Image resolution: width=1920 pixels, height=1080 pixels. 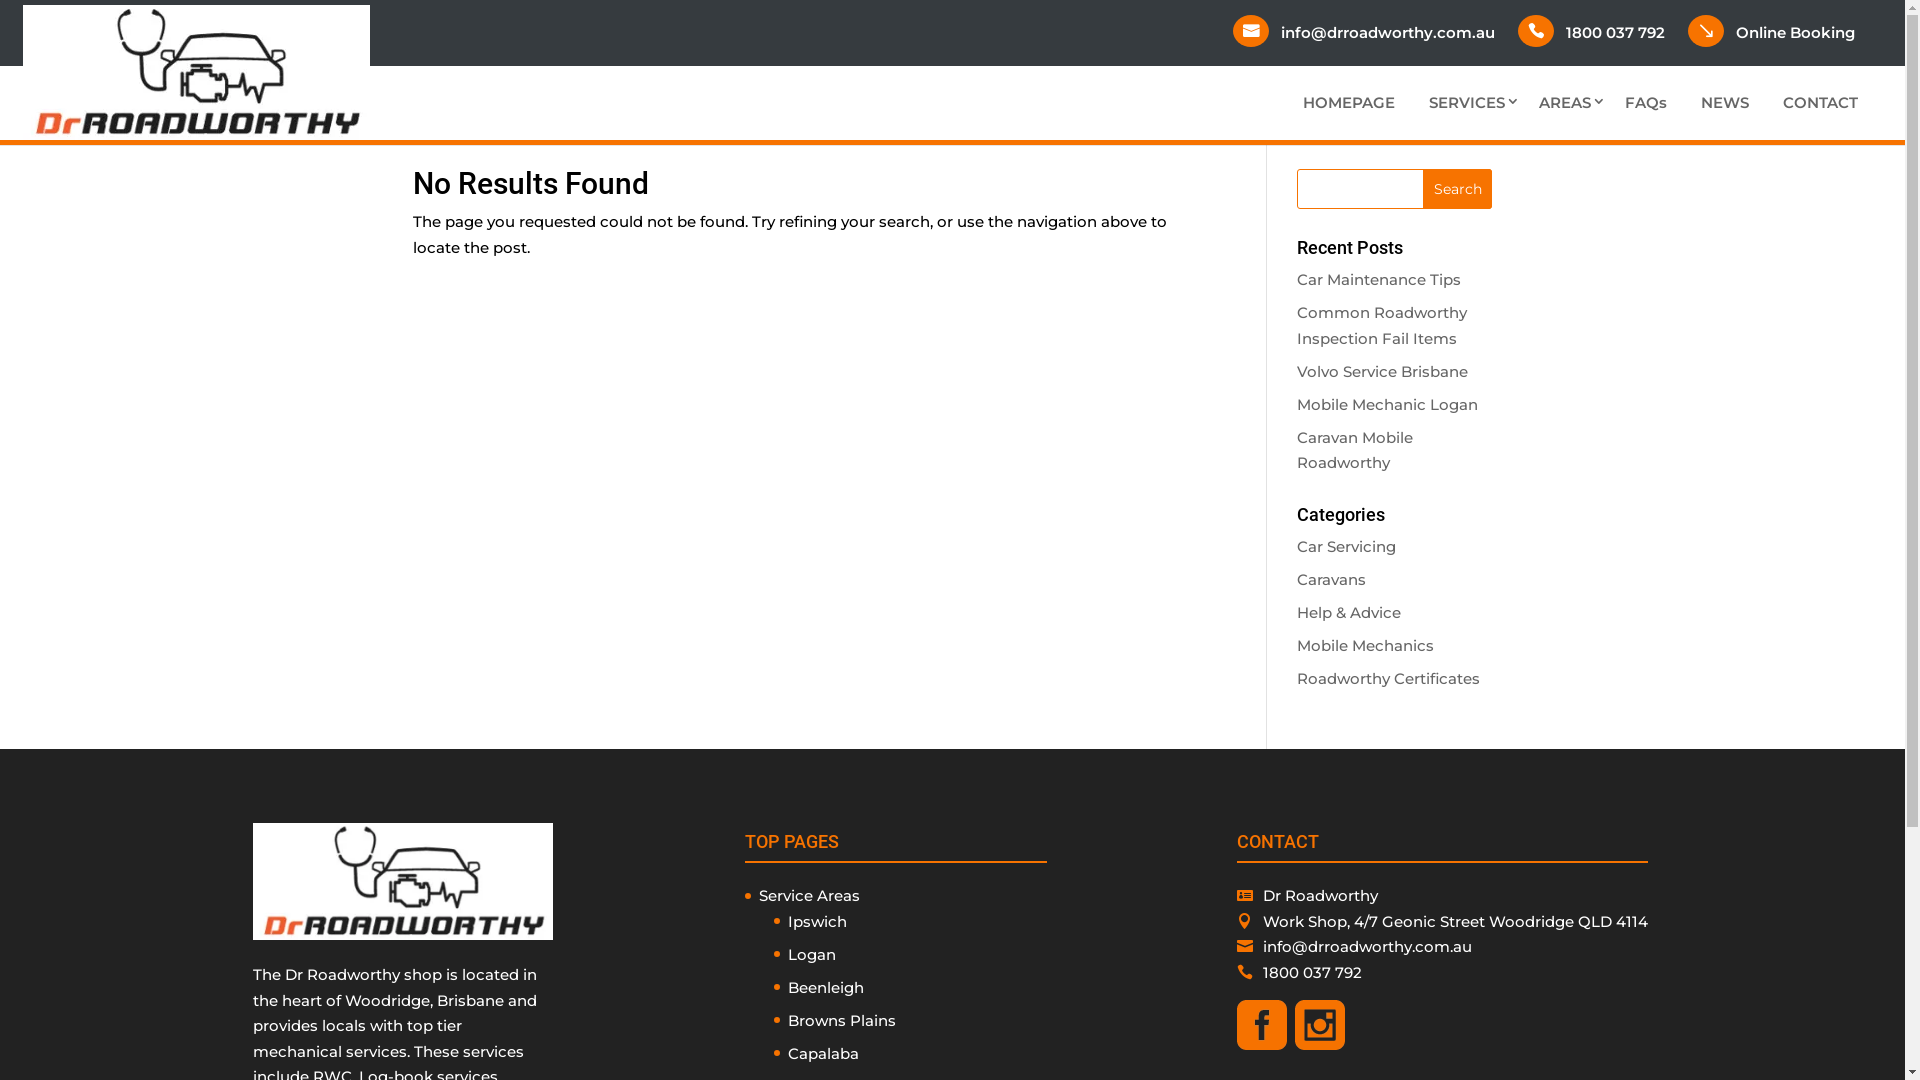 I want to click on SERVICES, so click(x=1467, y=103).